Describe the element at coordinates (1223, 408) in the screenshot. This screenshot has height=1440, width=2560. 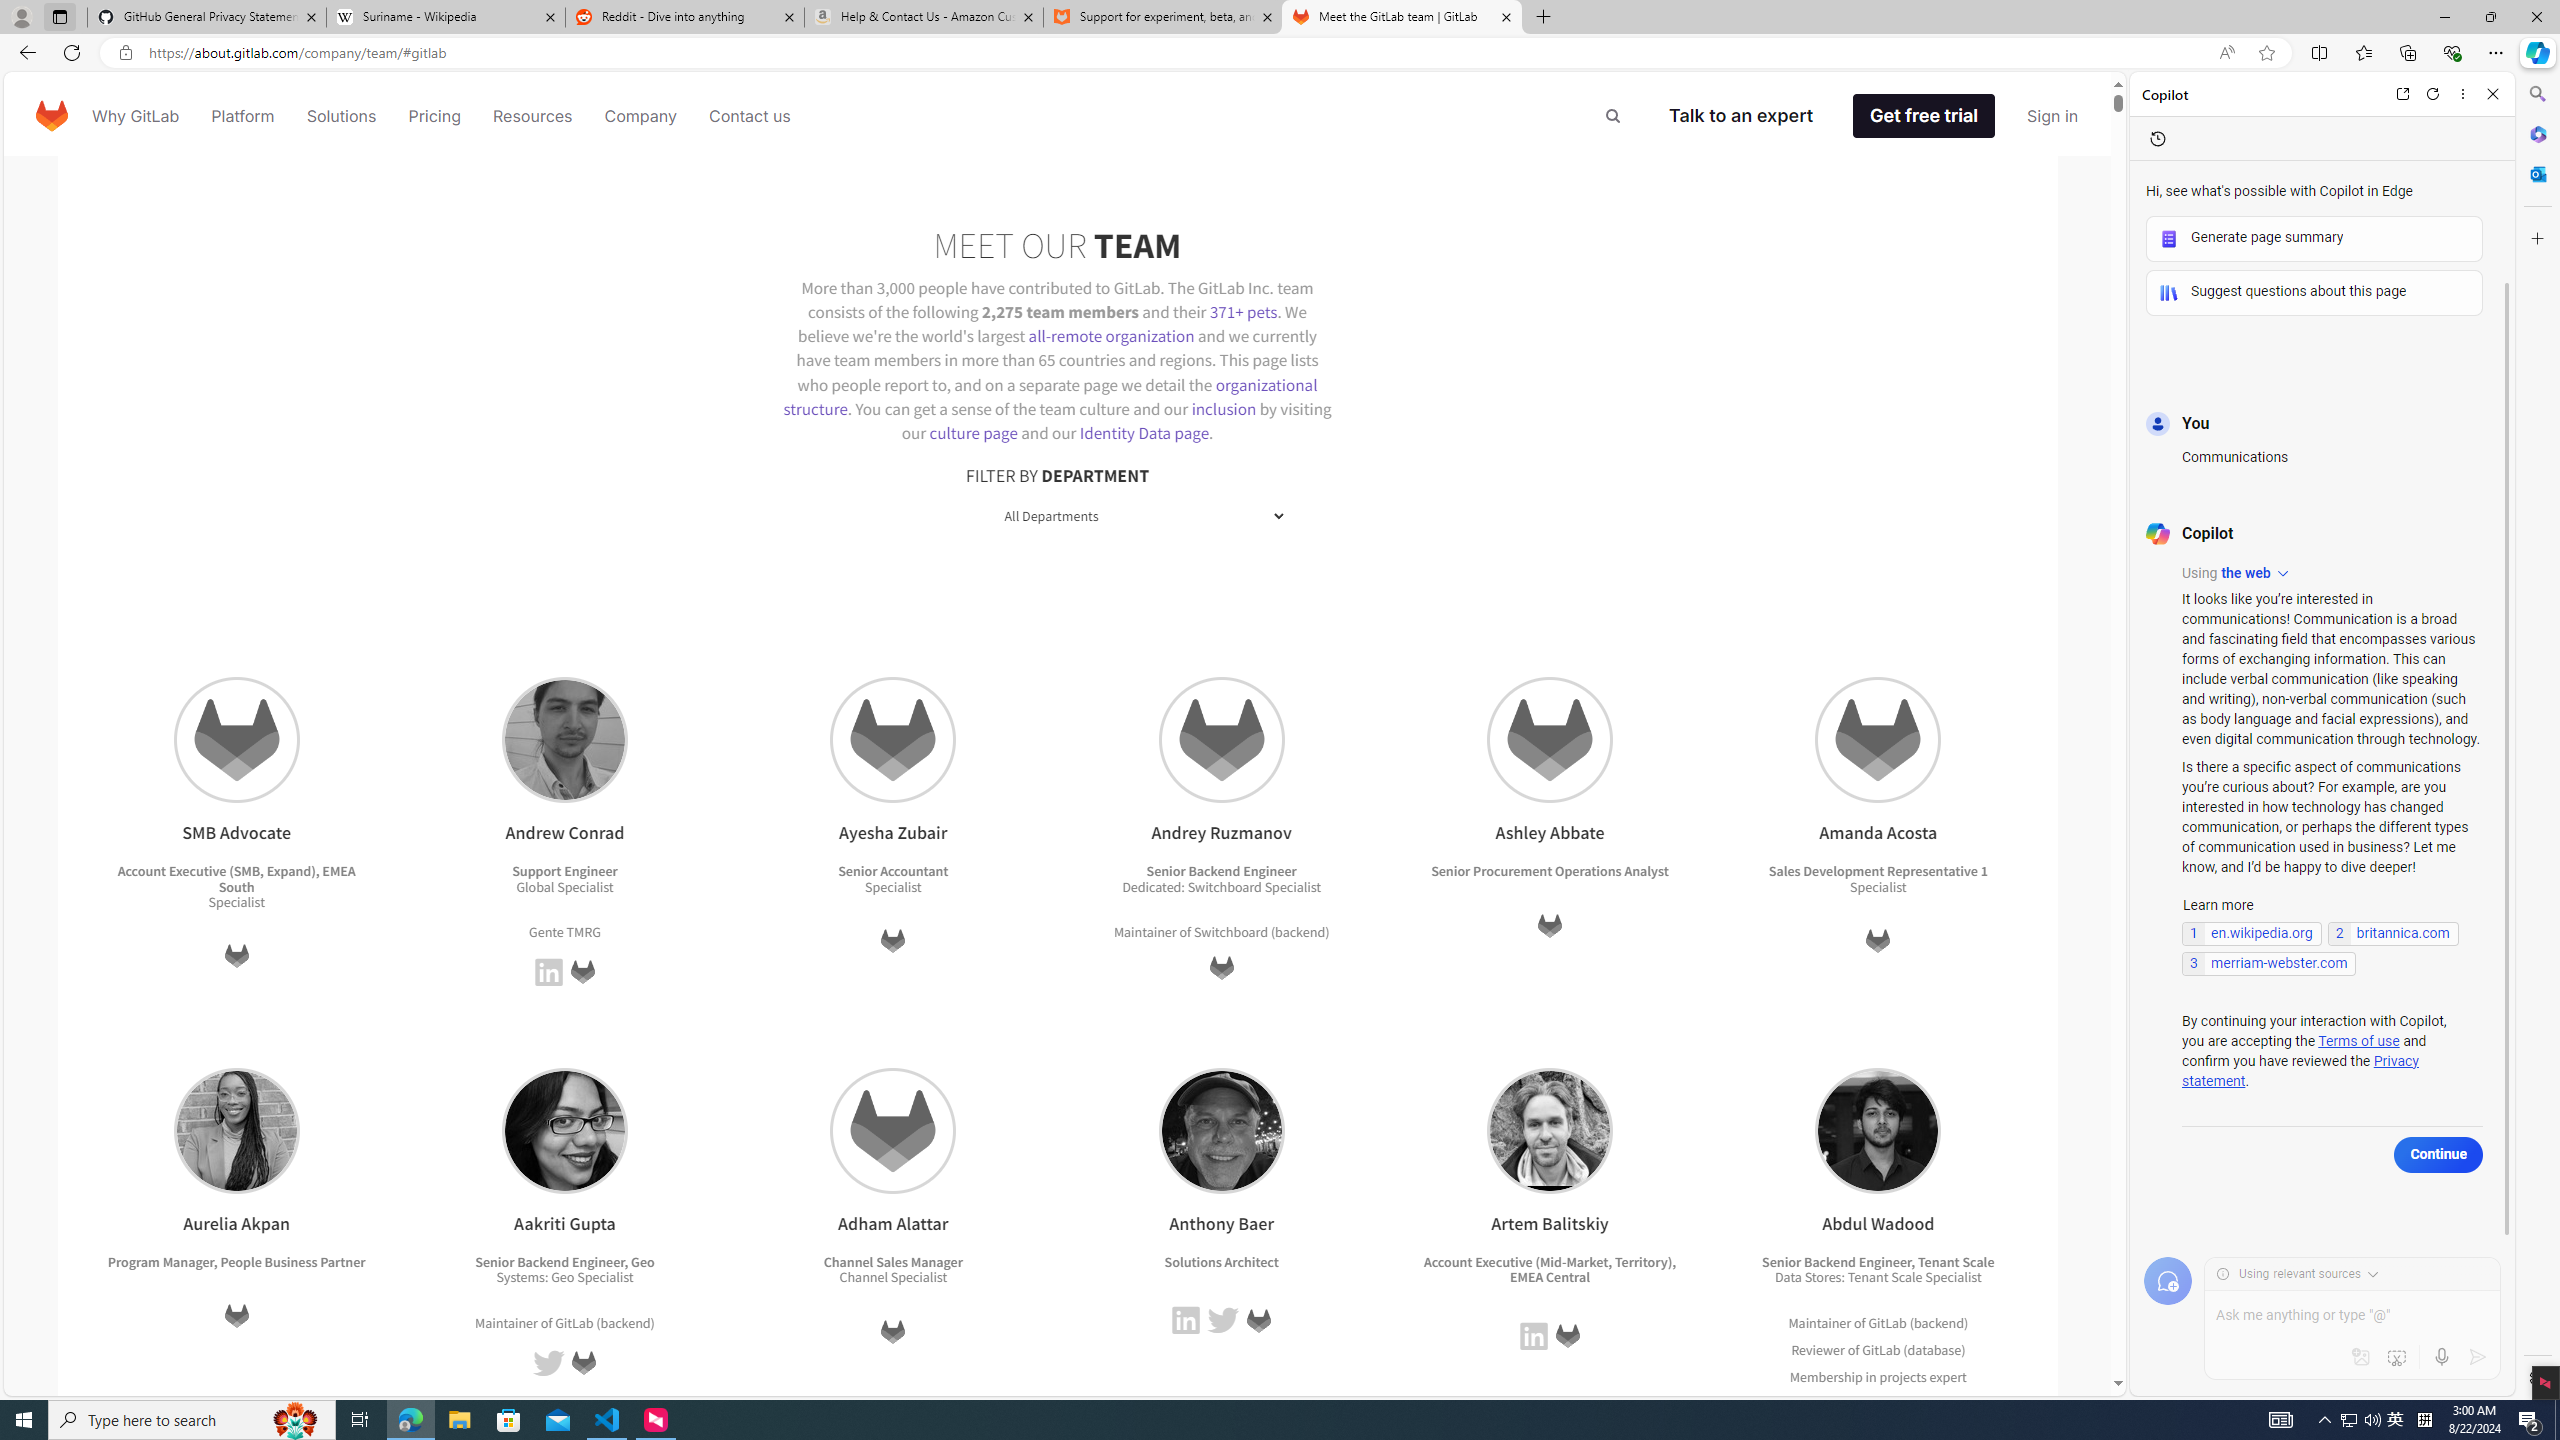
I see `inclusion` at that location.